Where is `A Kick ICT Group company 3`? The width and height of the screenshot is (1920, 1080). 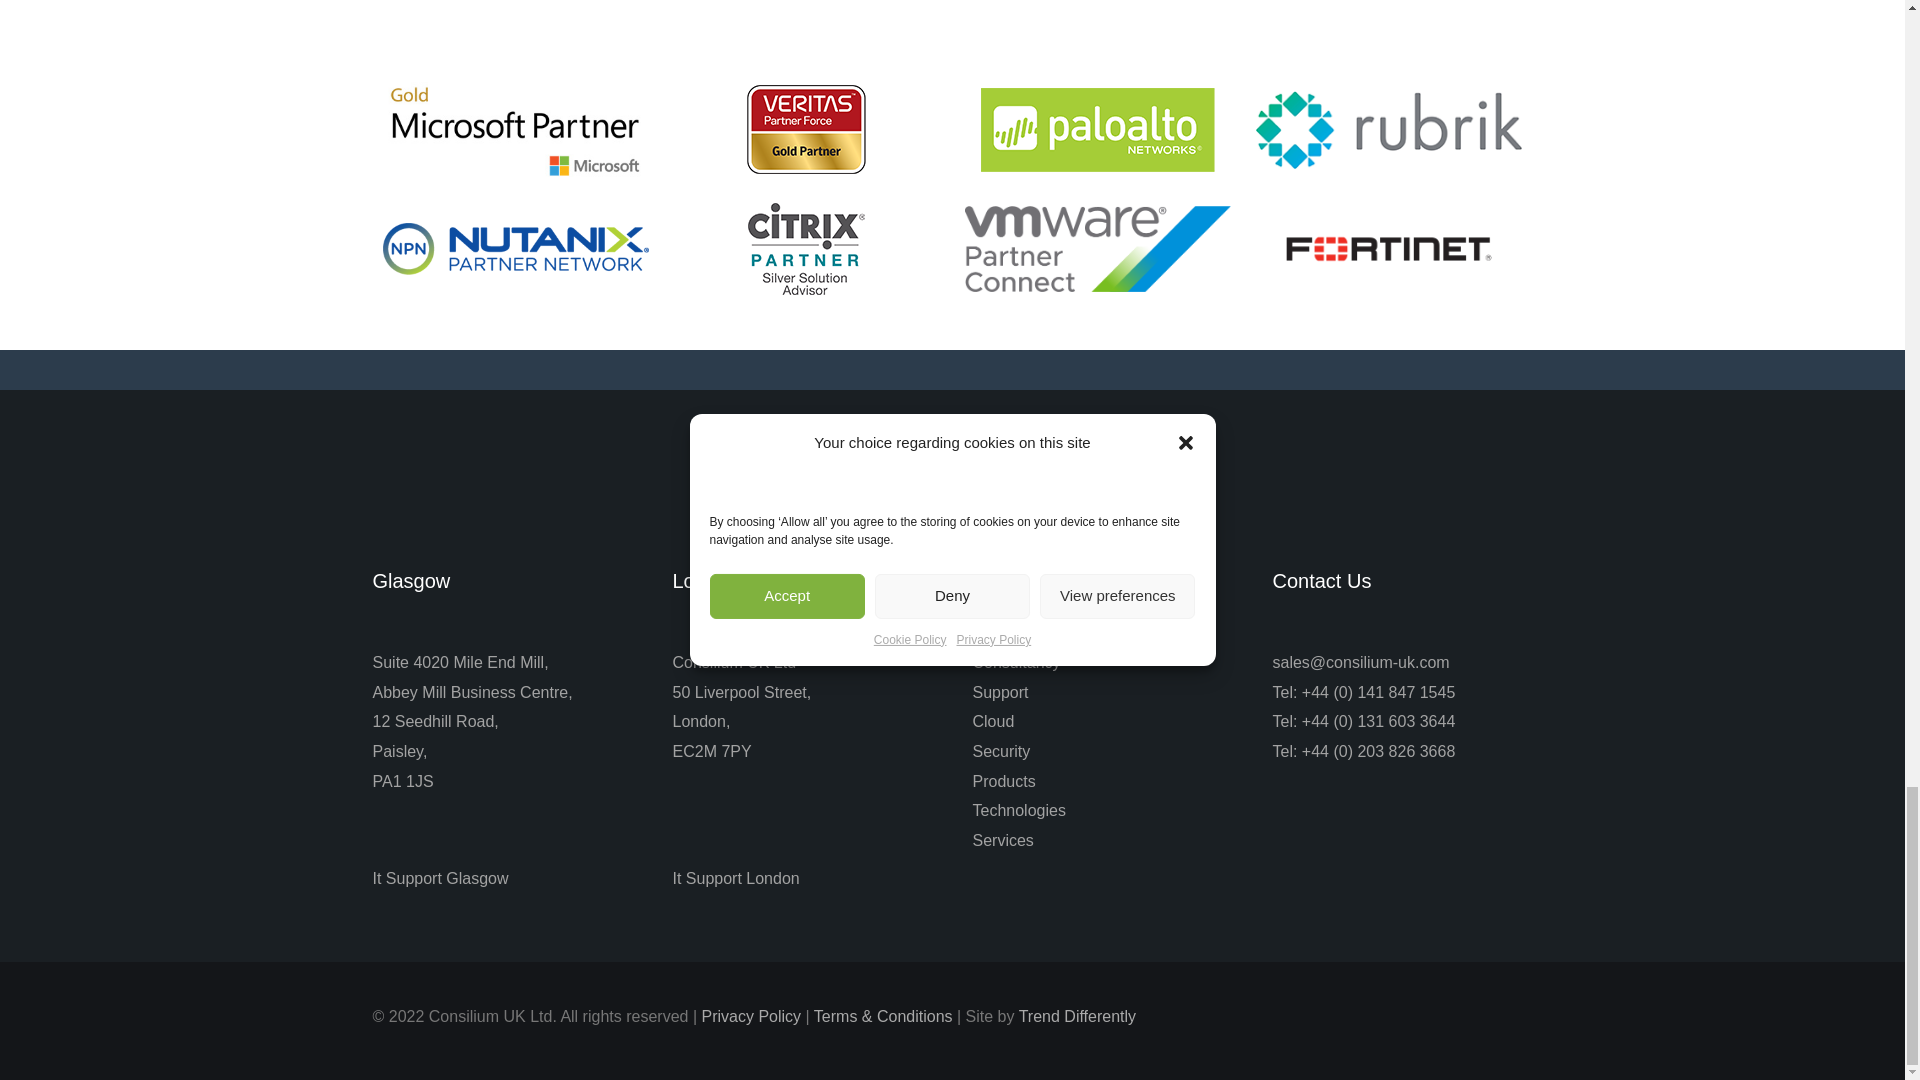
A Kick ICT Group company 3 is located at coordinates (952, 466).